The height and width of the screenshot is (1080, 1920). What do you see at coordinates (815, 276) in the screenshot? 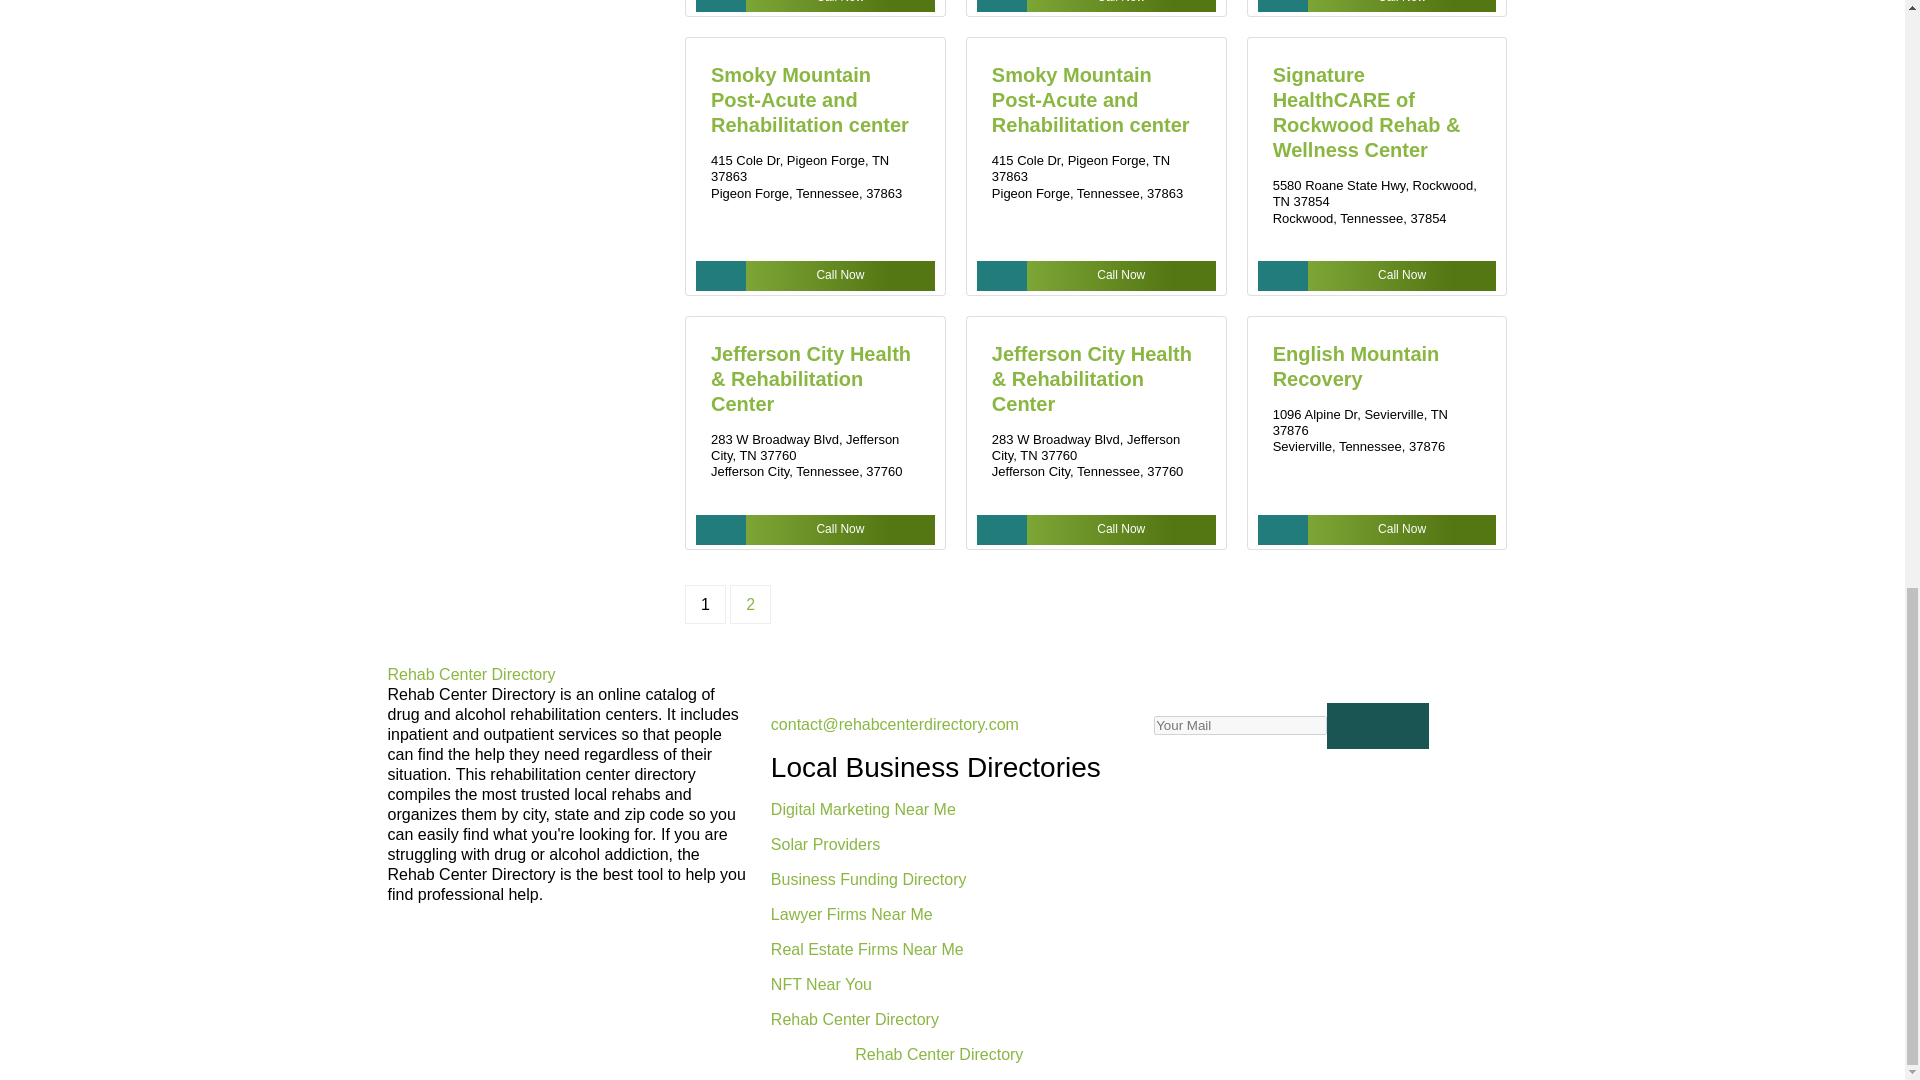
I see `Call Now` at bounding box center [815, 276].